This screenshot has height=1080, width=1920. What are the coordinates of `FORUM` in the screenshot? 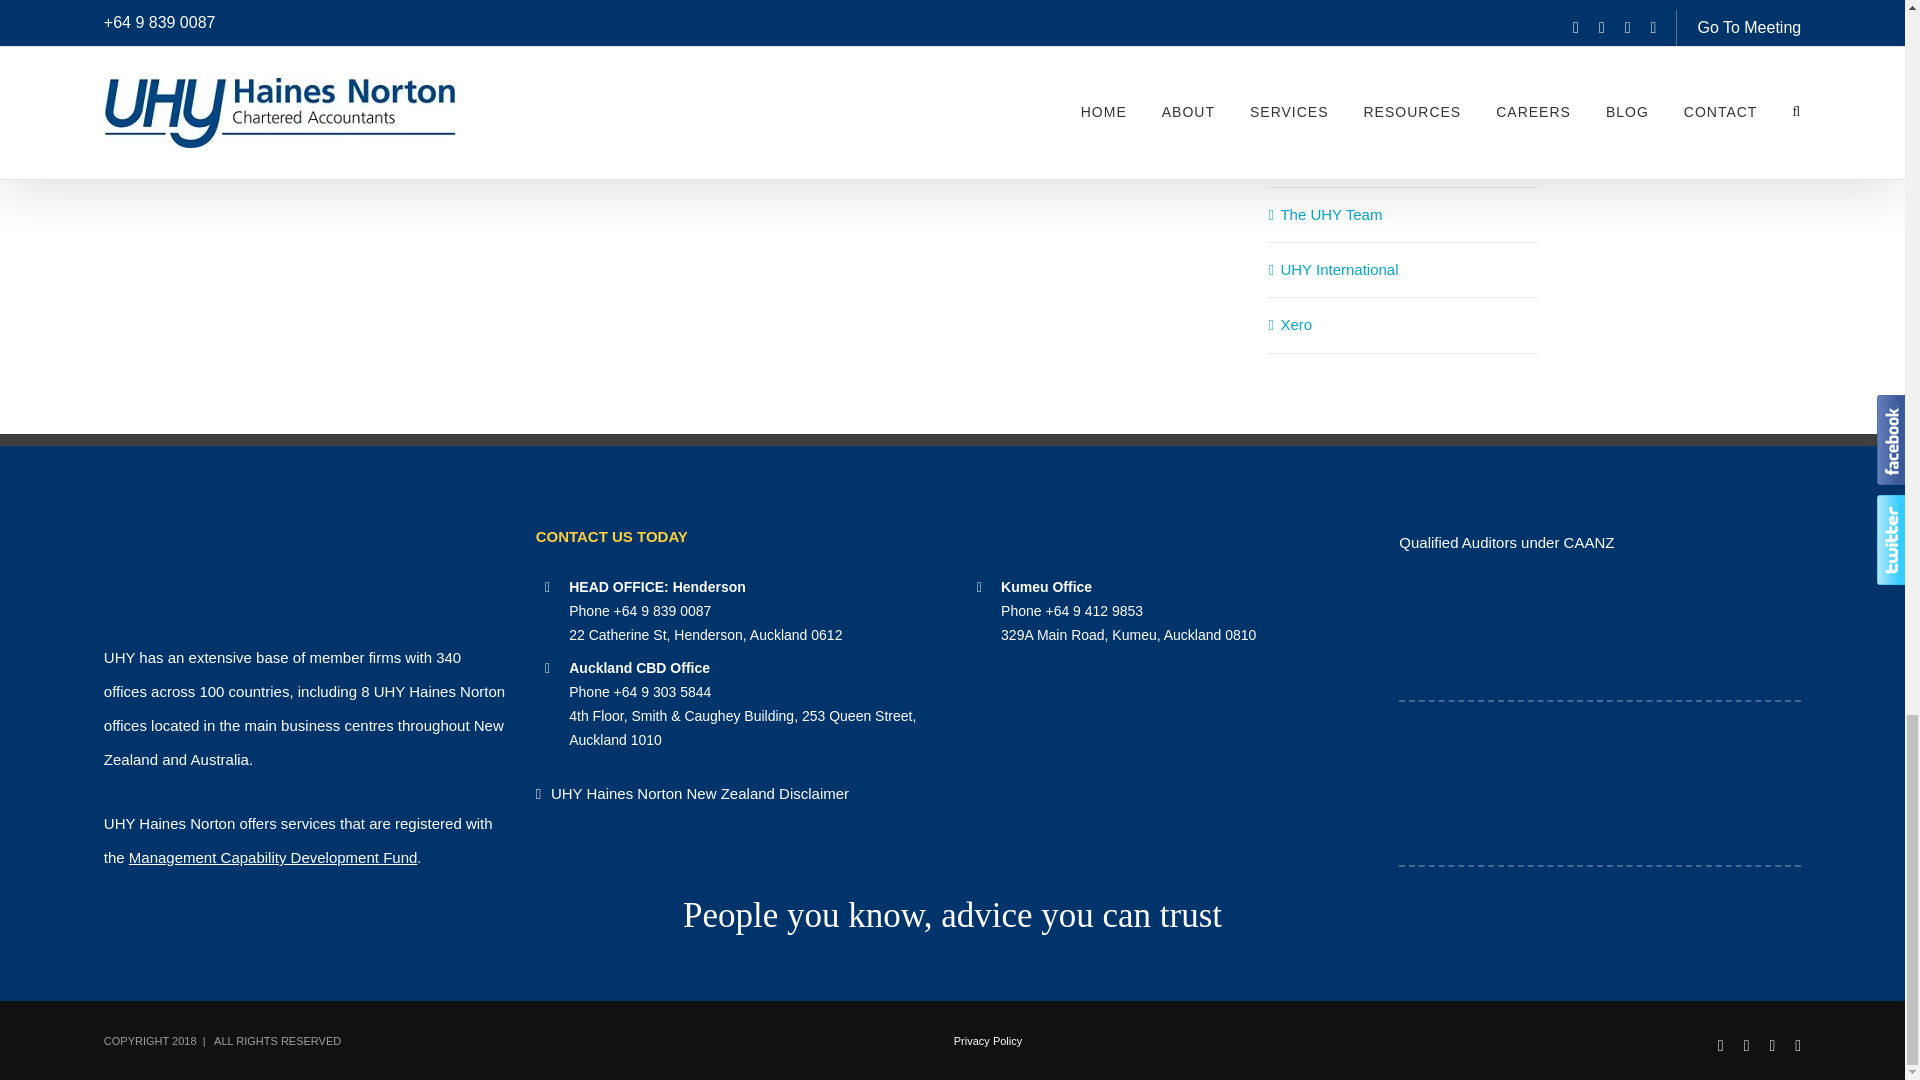 It's located at (1495, 900).